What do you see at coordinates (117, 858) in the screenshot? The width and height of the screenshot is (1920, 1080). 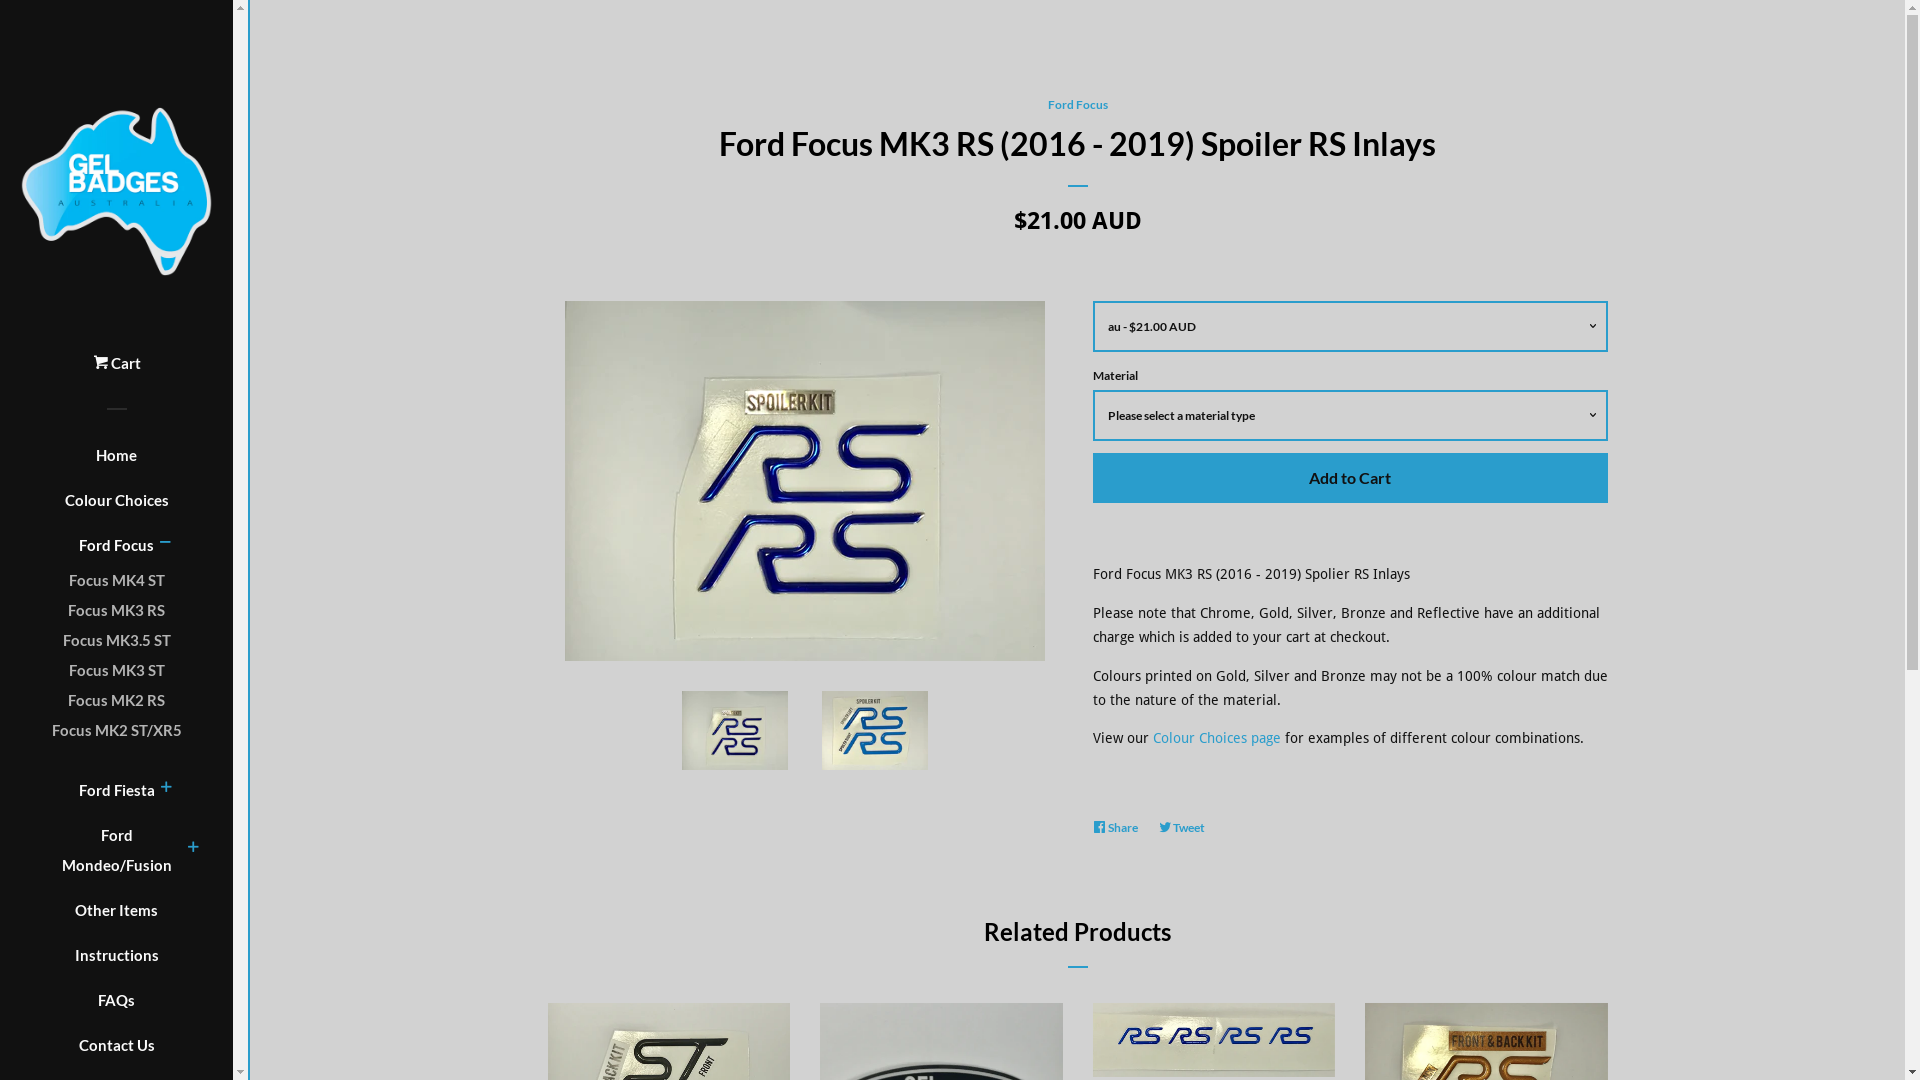 I see `Ford Mondeo/Fusion` at bounding box center [117, 858].